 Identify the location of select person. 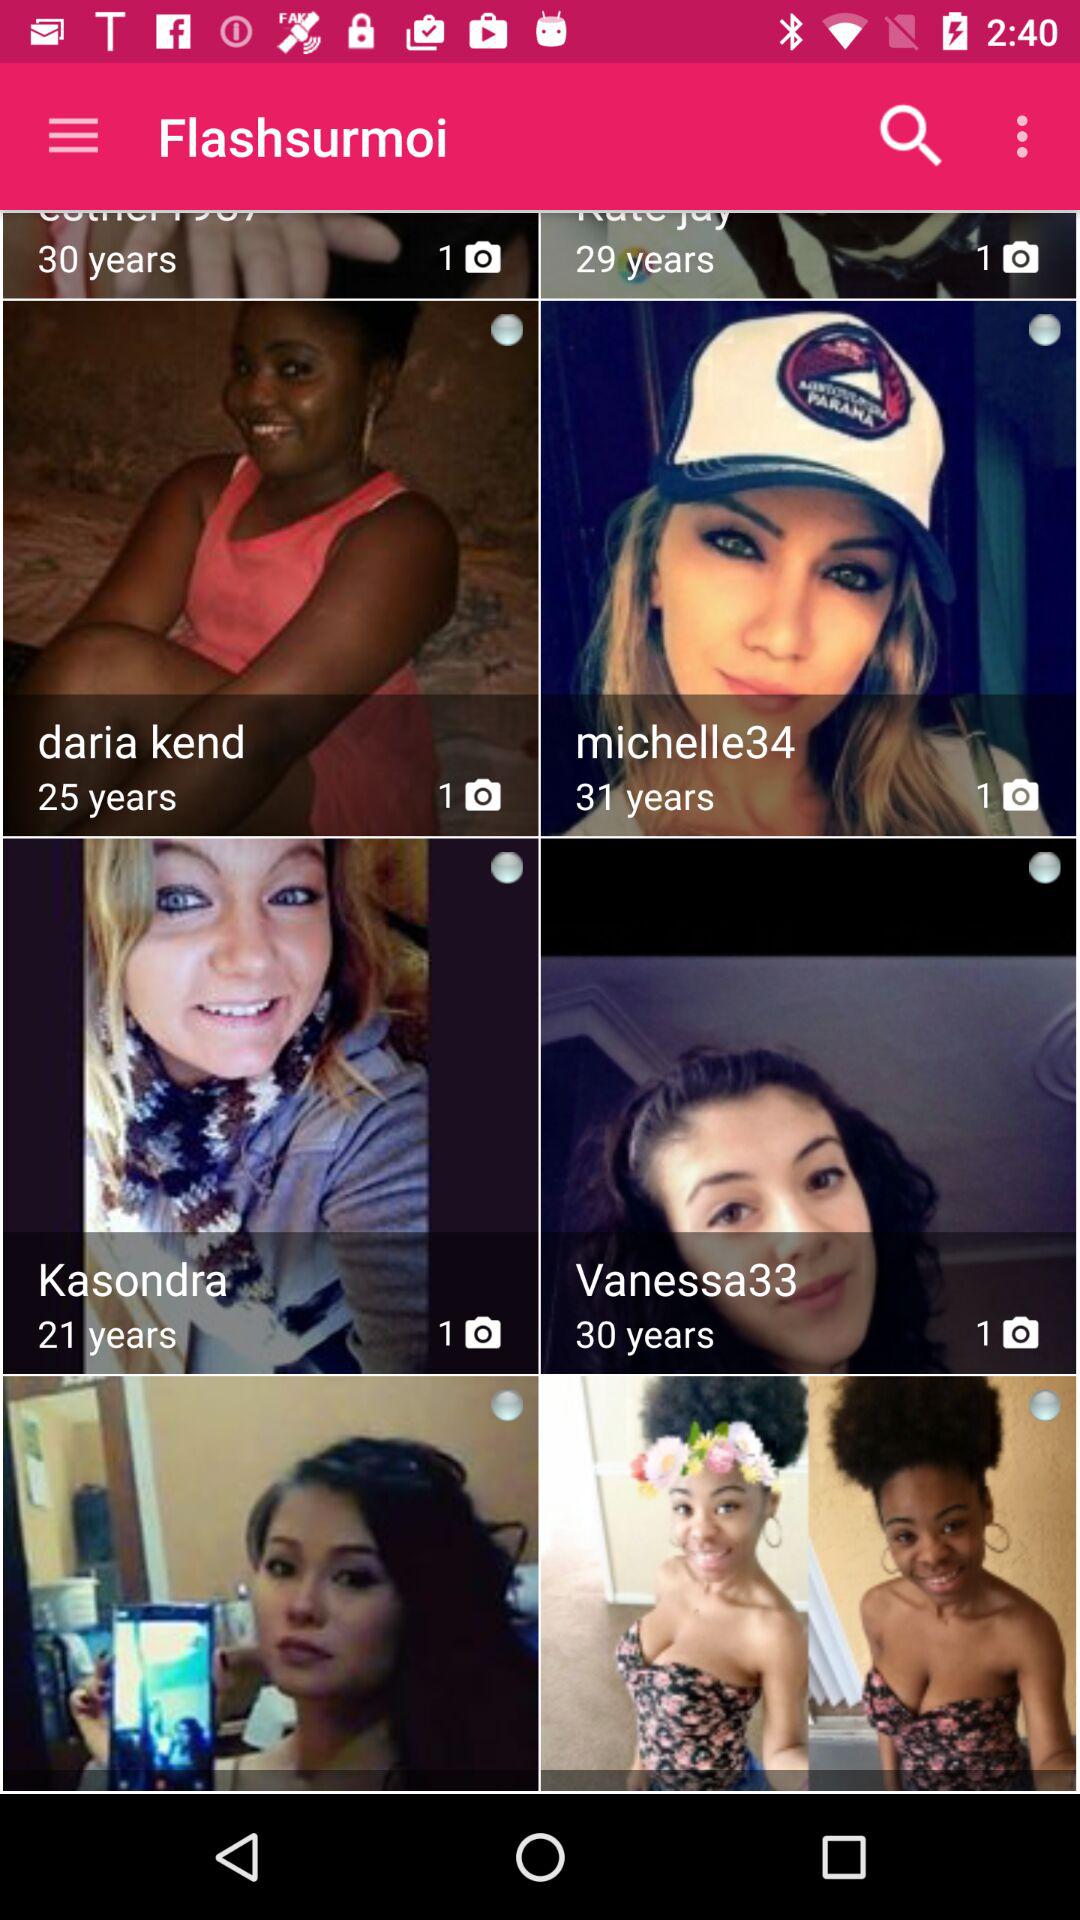
(270, 1056).